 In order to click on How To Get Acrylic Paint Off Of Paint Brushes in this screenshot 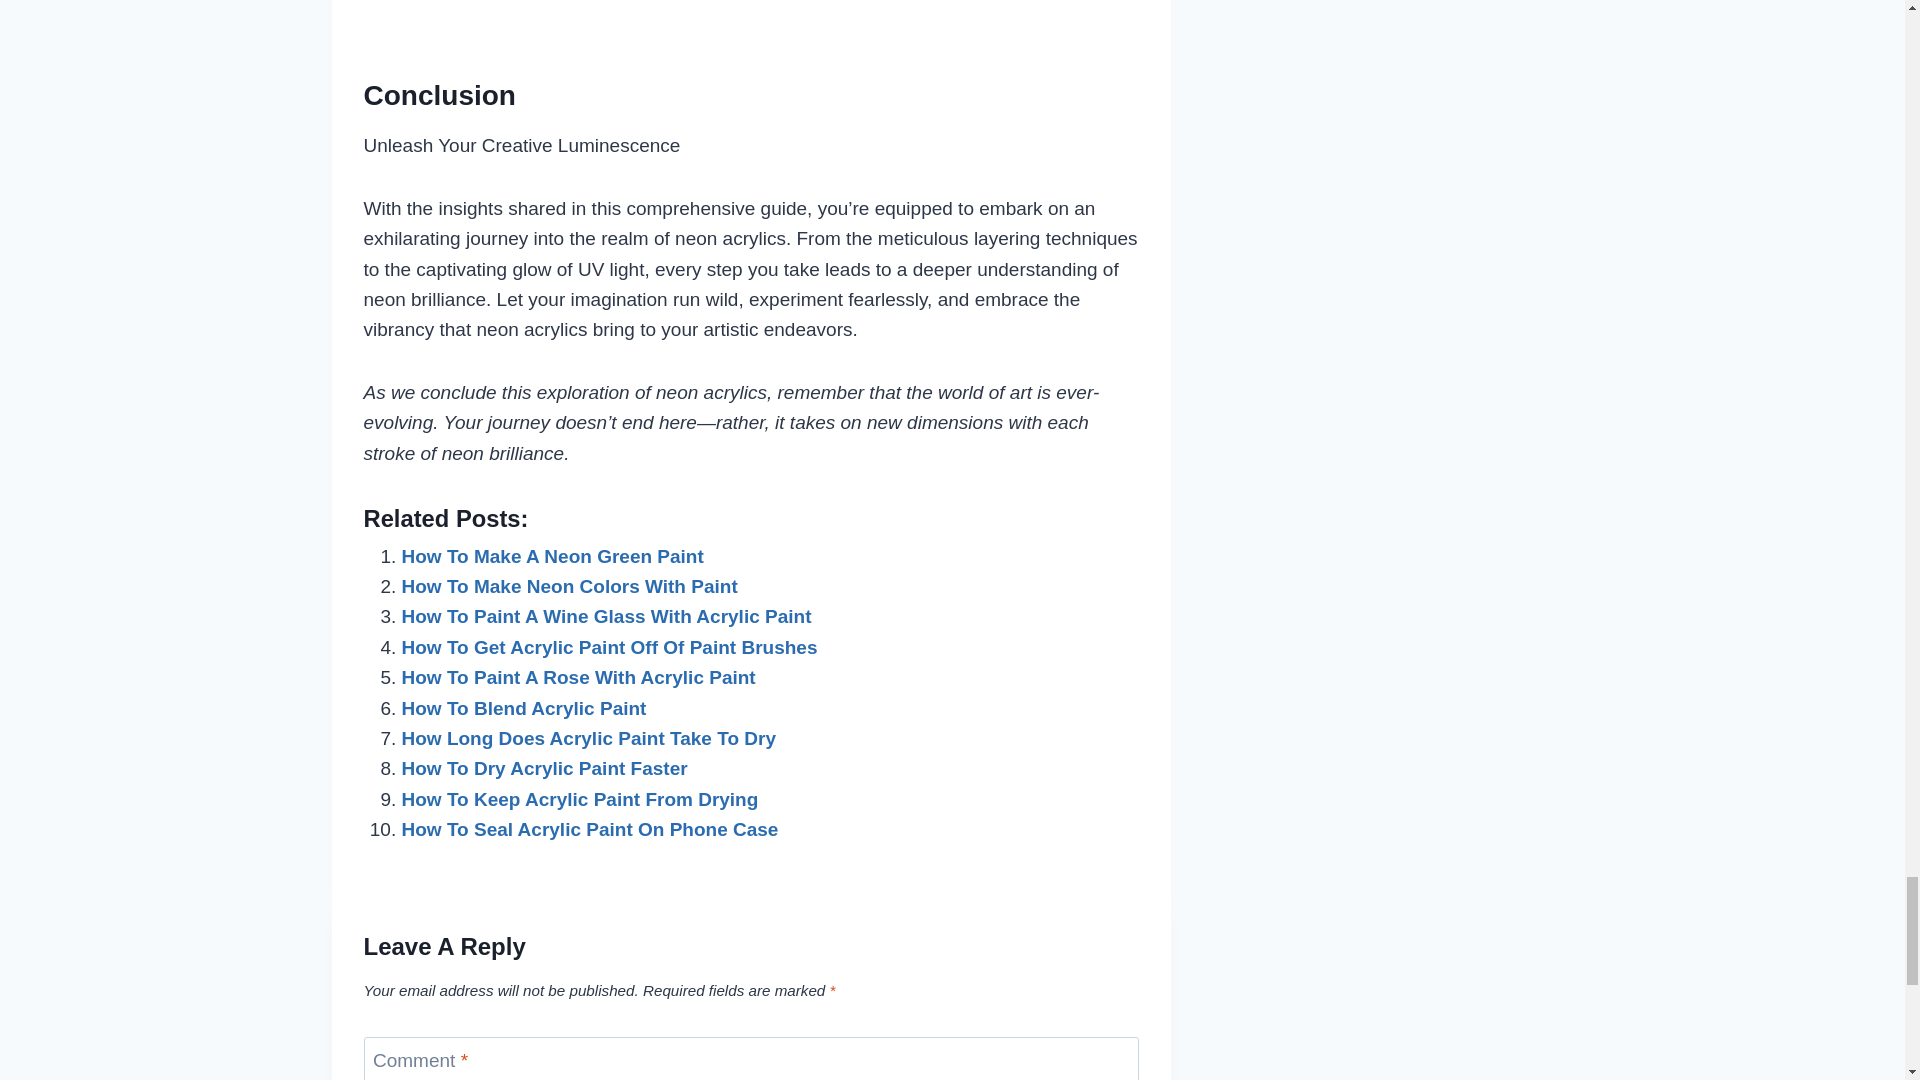, I will do `click(609, 647)`.